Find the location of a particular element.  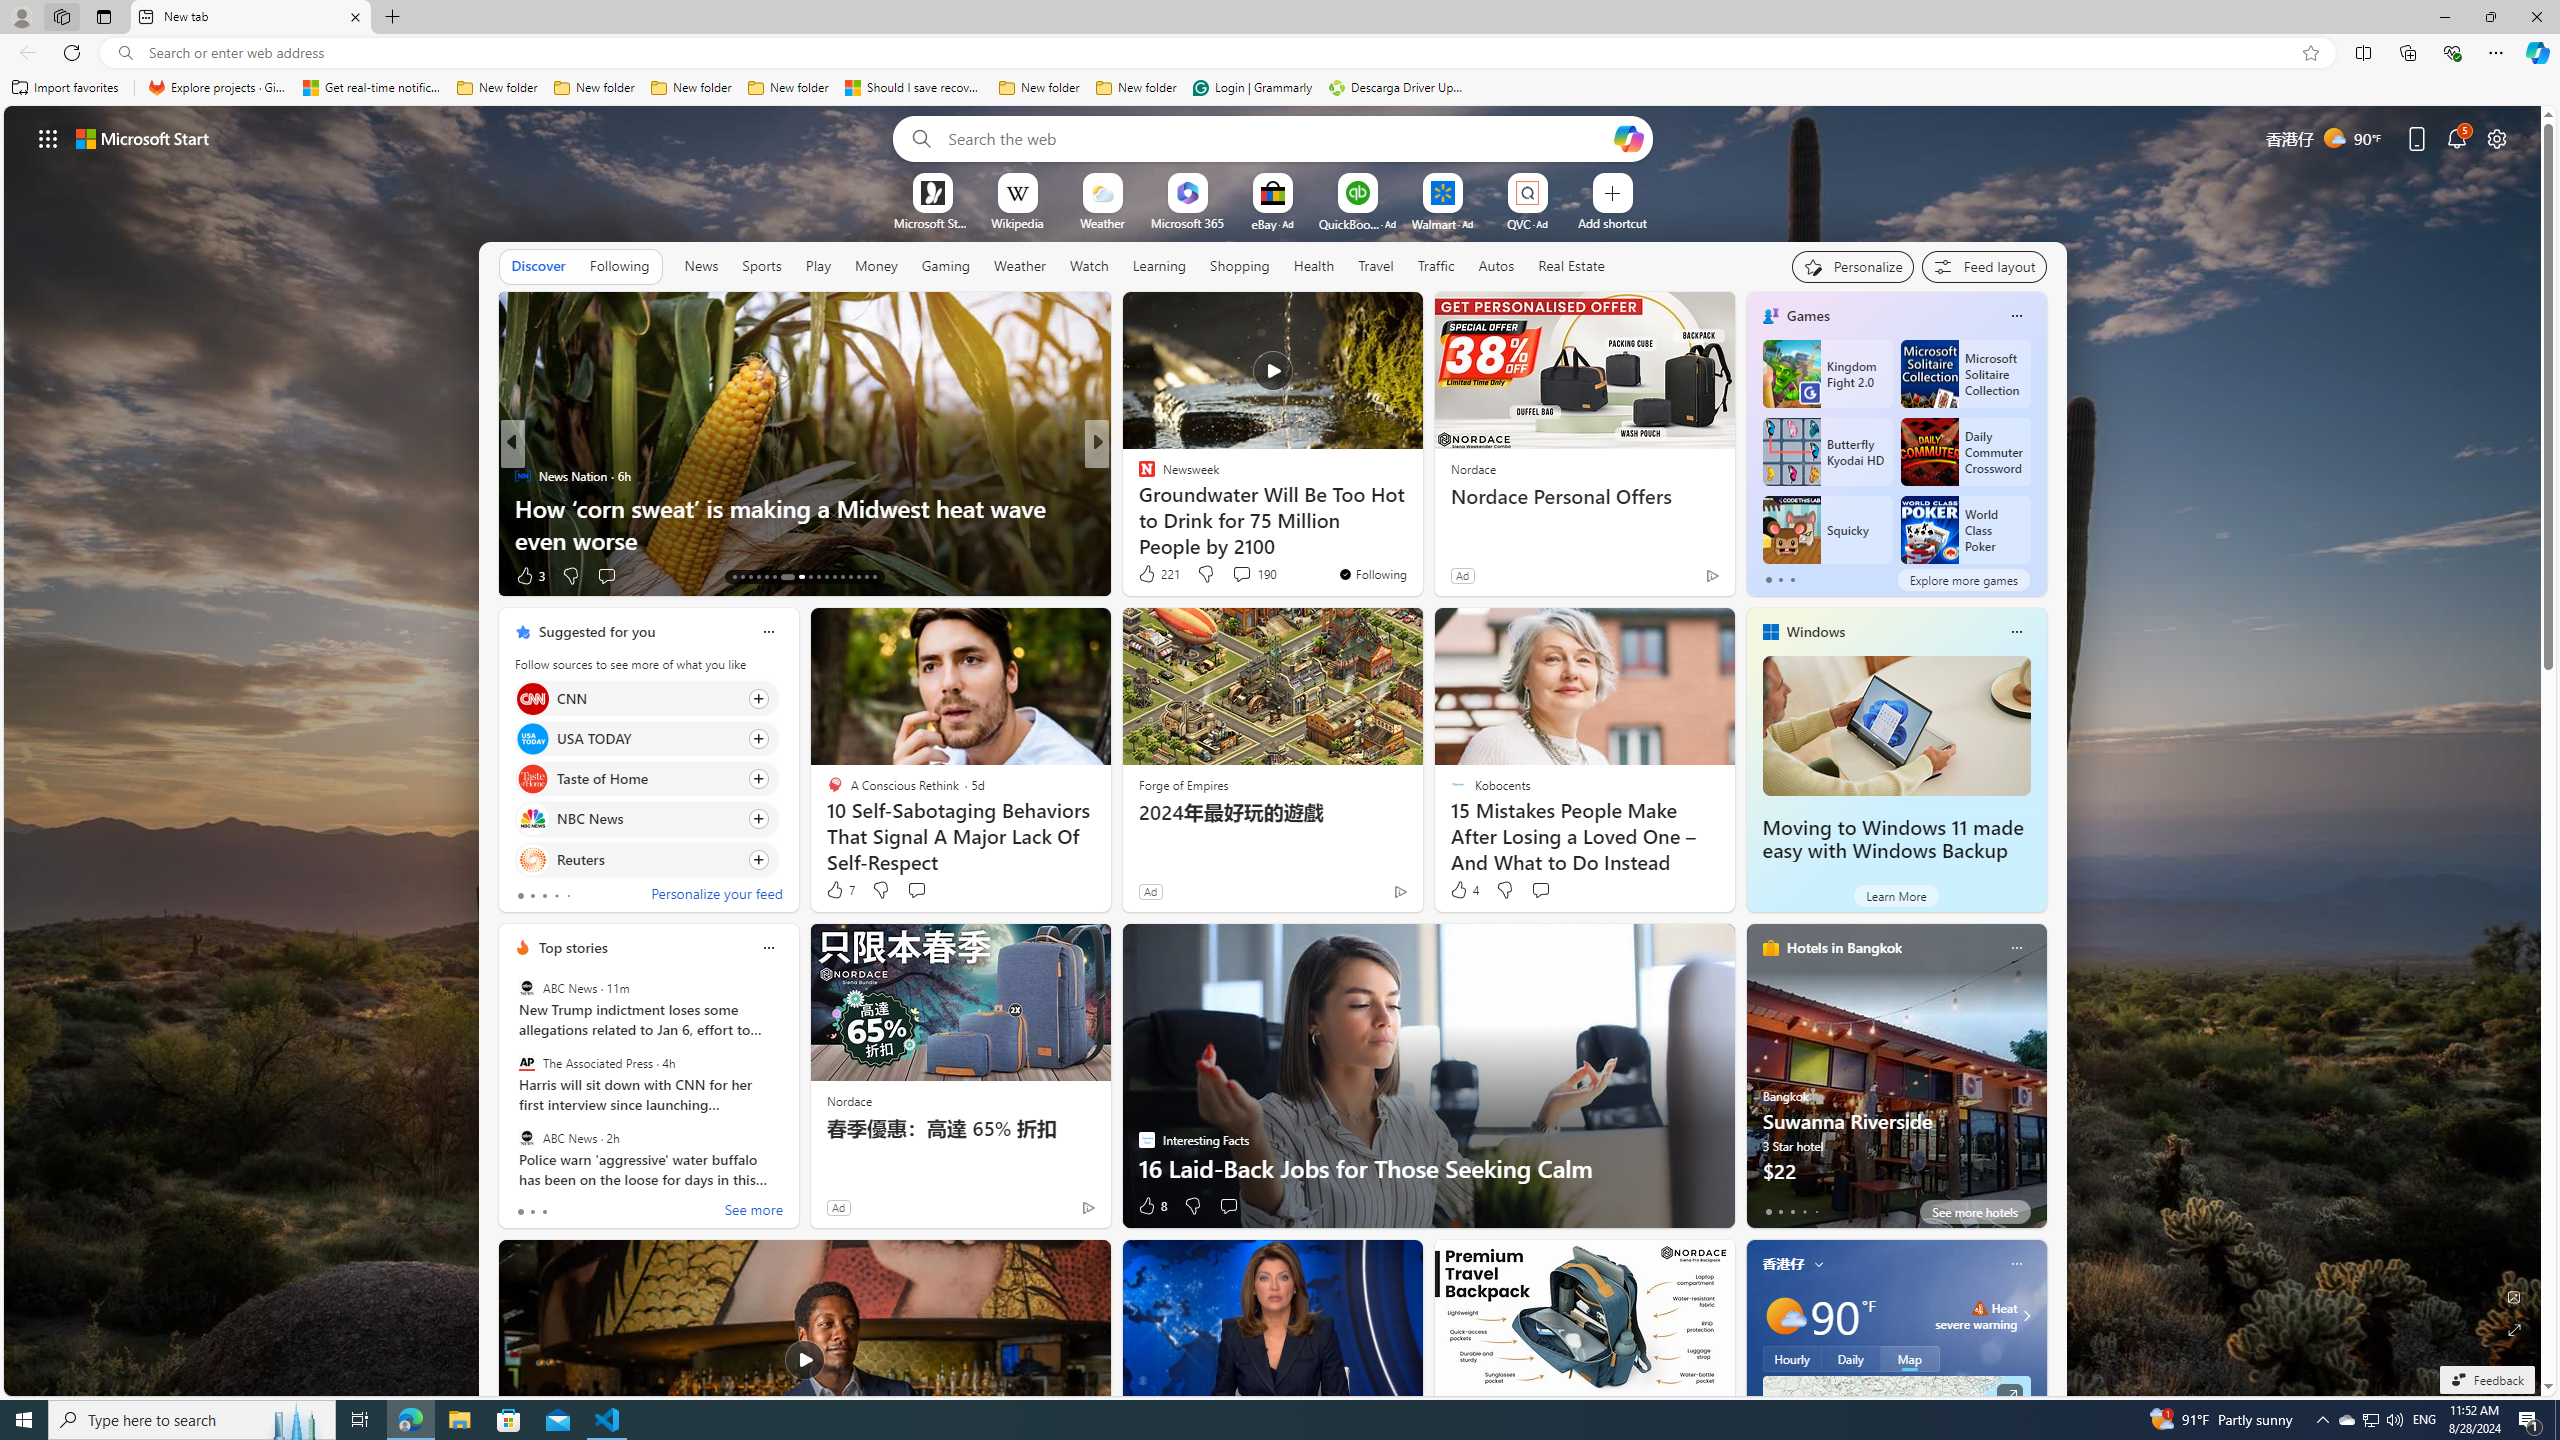

Expand background is located at coordinates (2515, 1330).